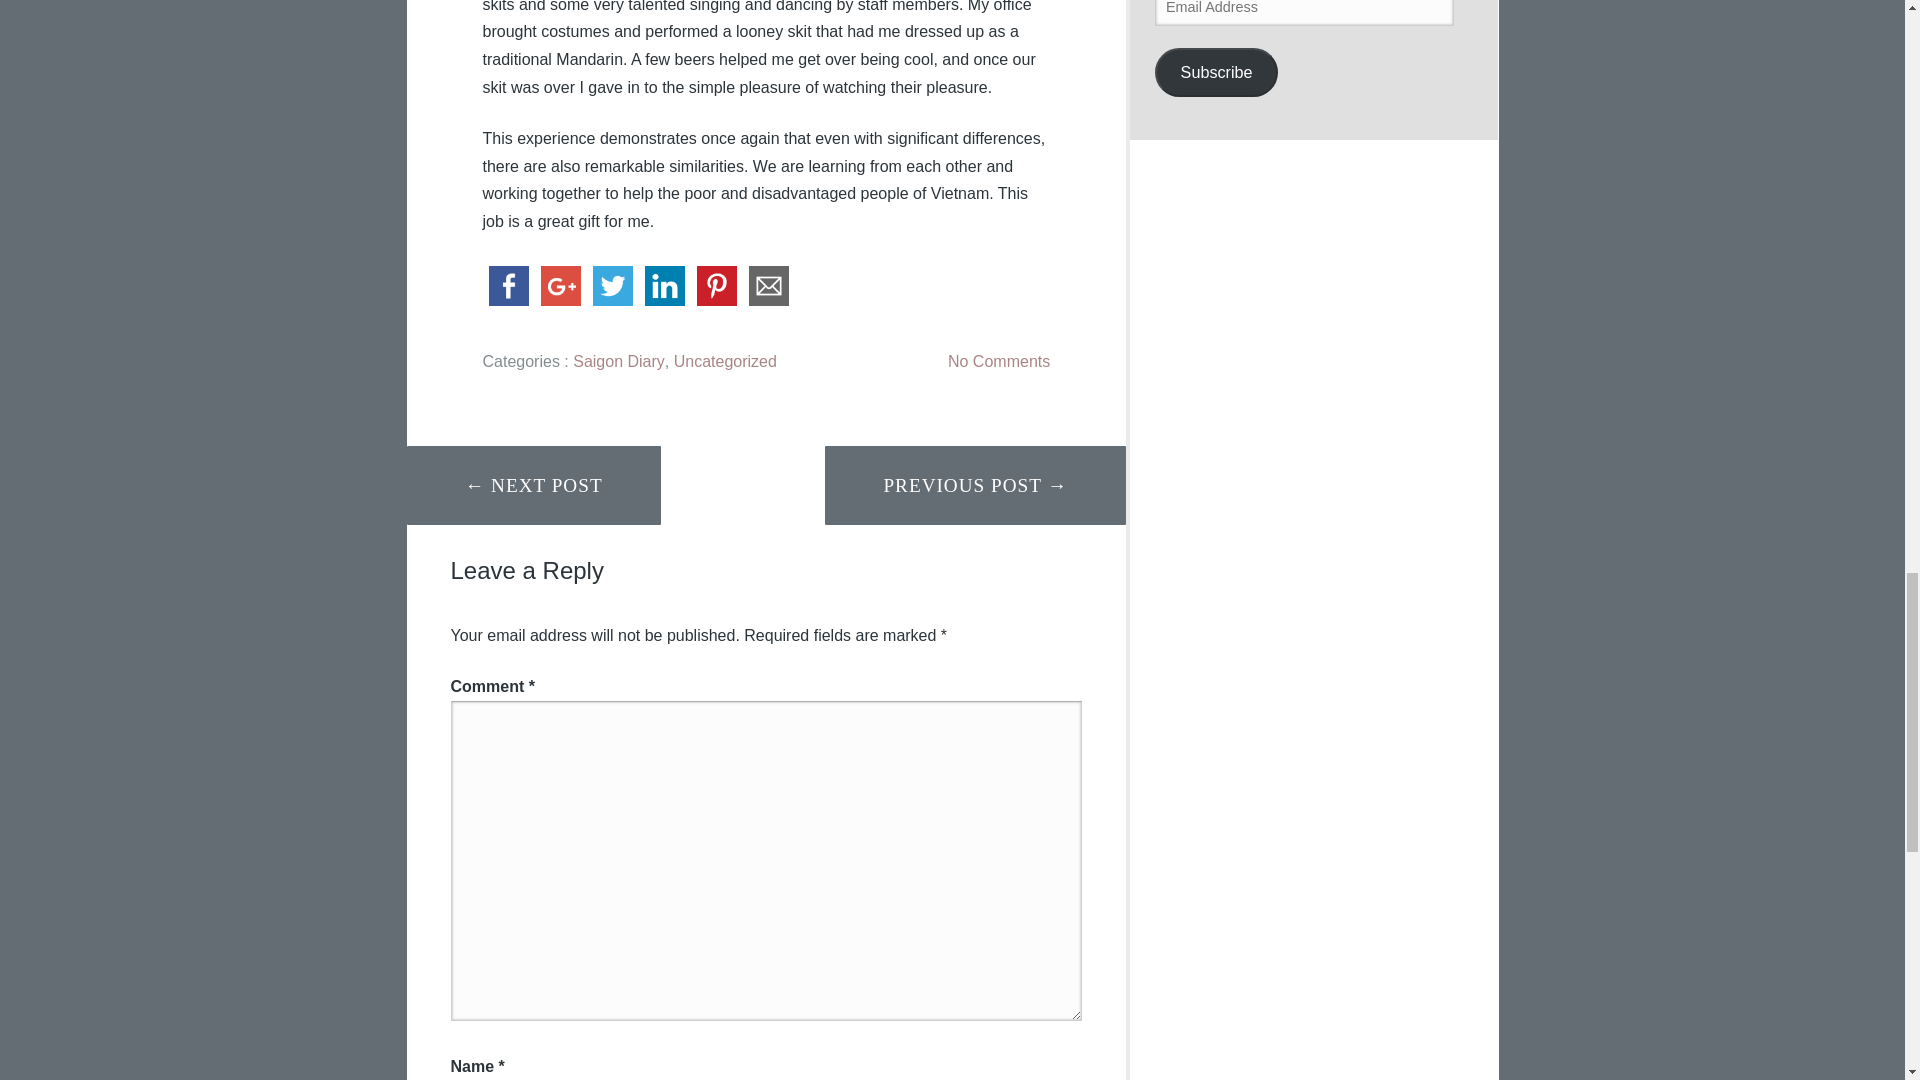 The height and width of the screenshot is (1080, 1920). I want to click on email, so click(768, 286).